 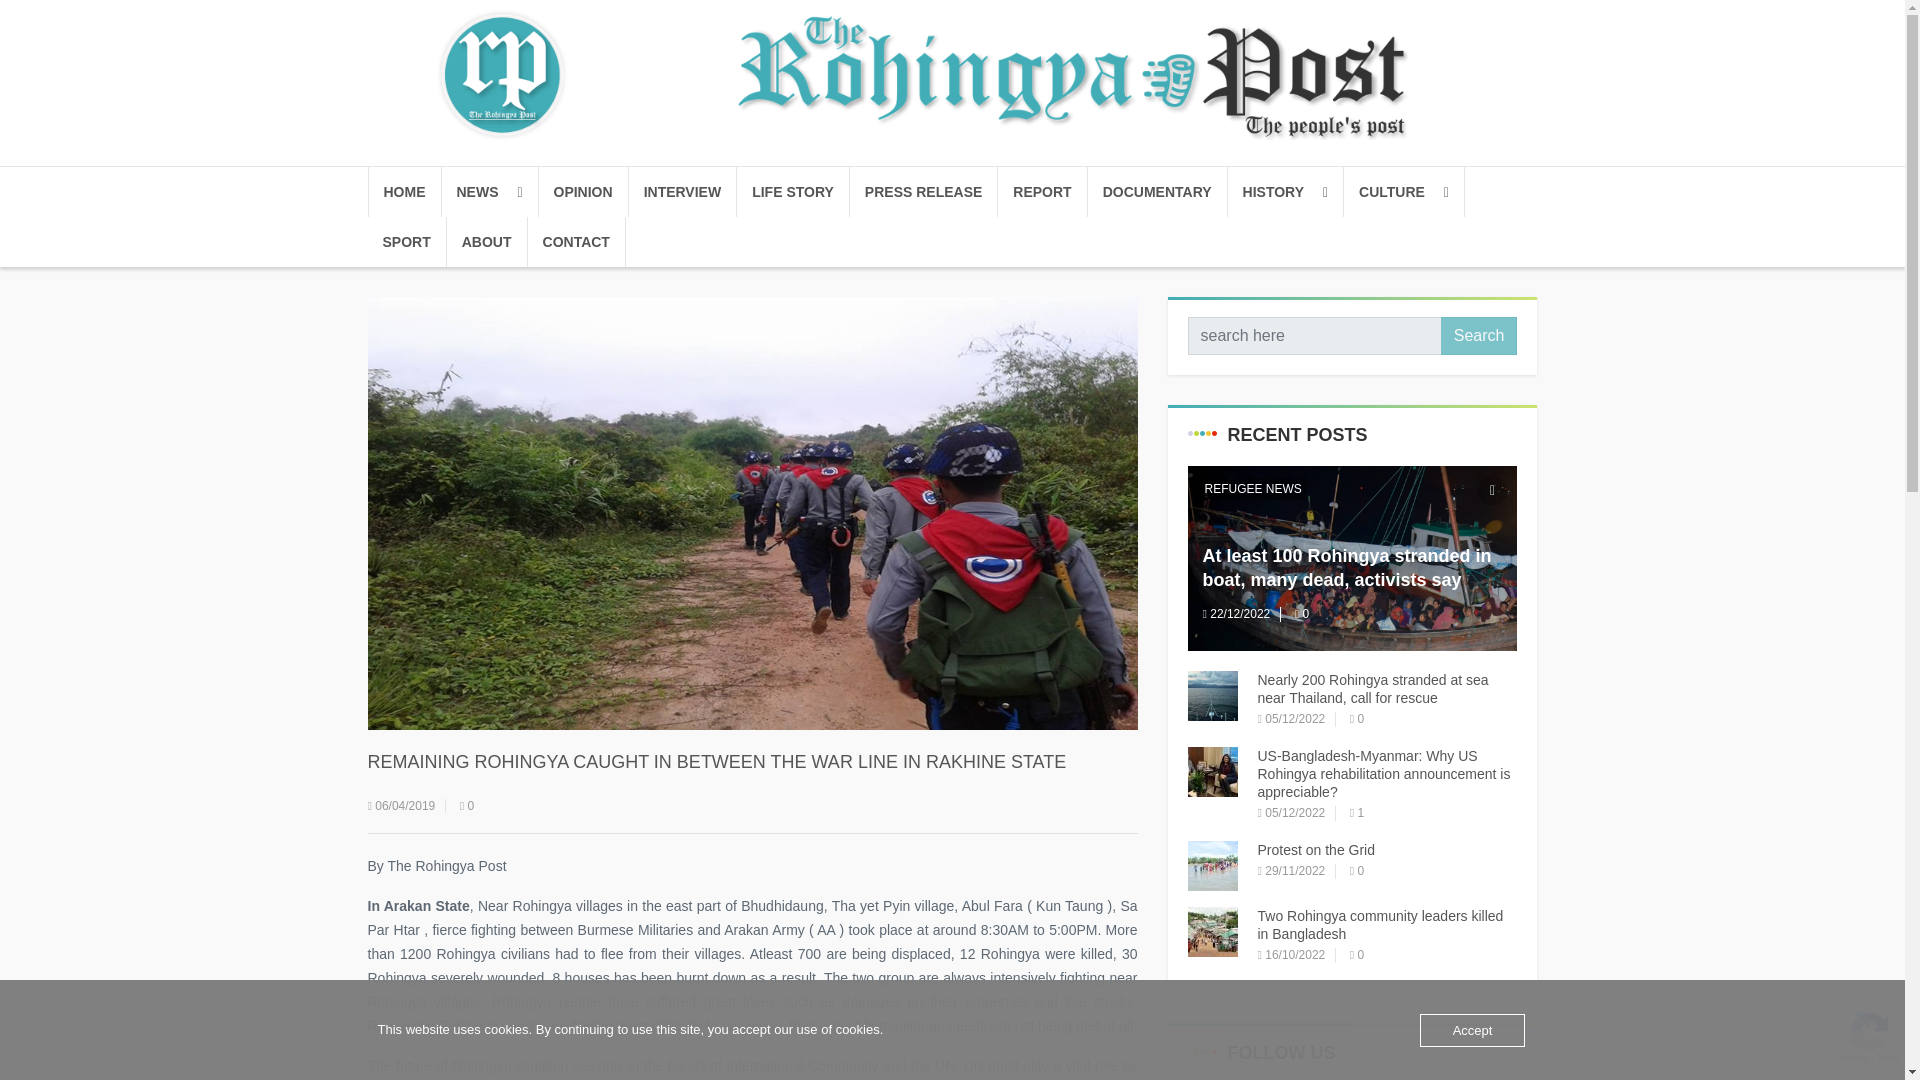 What do you see at coordinates (1158, 192) in the screenshot?
I see `DOCUMENTARY` at bounding box center [1158, 192].